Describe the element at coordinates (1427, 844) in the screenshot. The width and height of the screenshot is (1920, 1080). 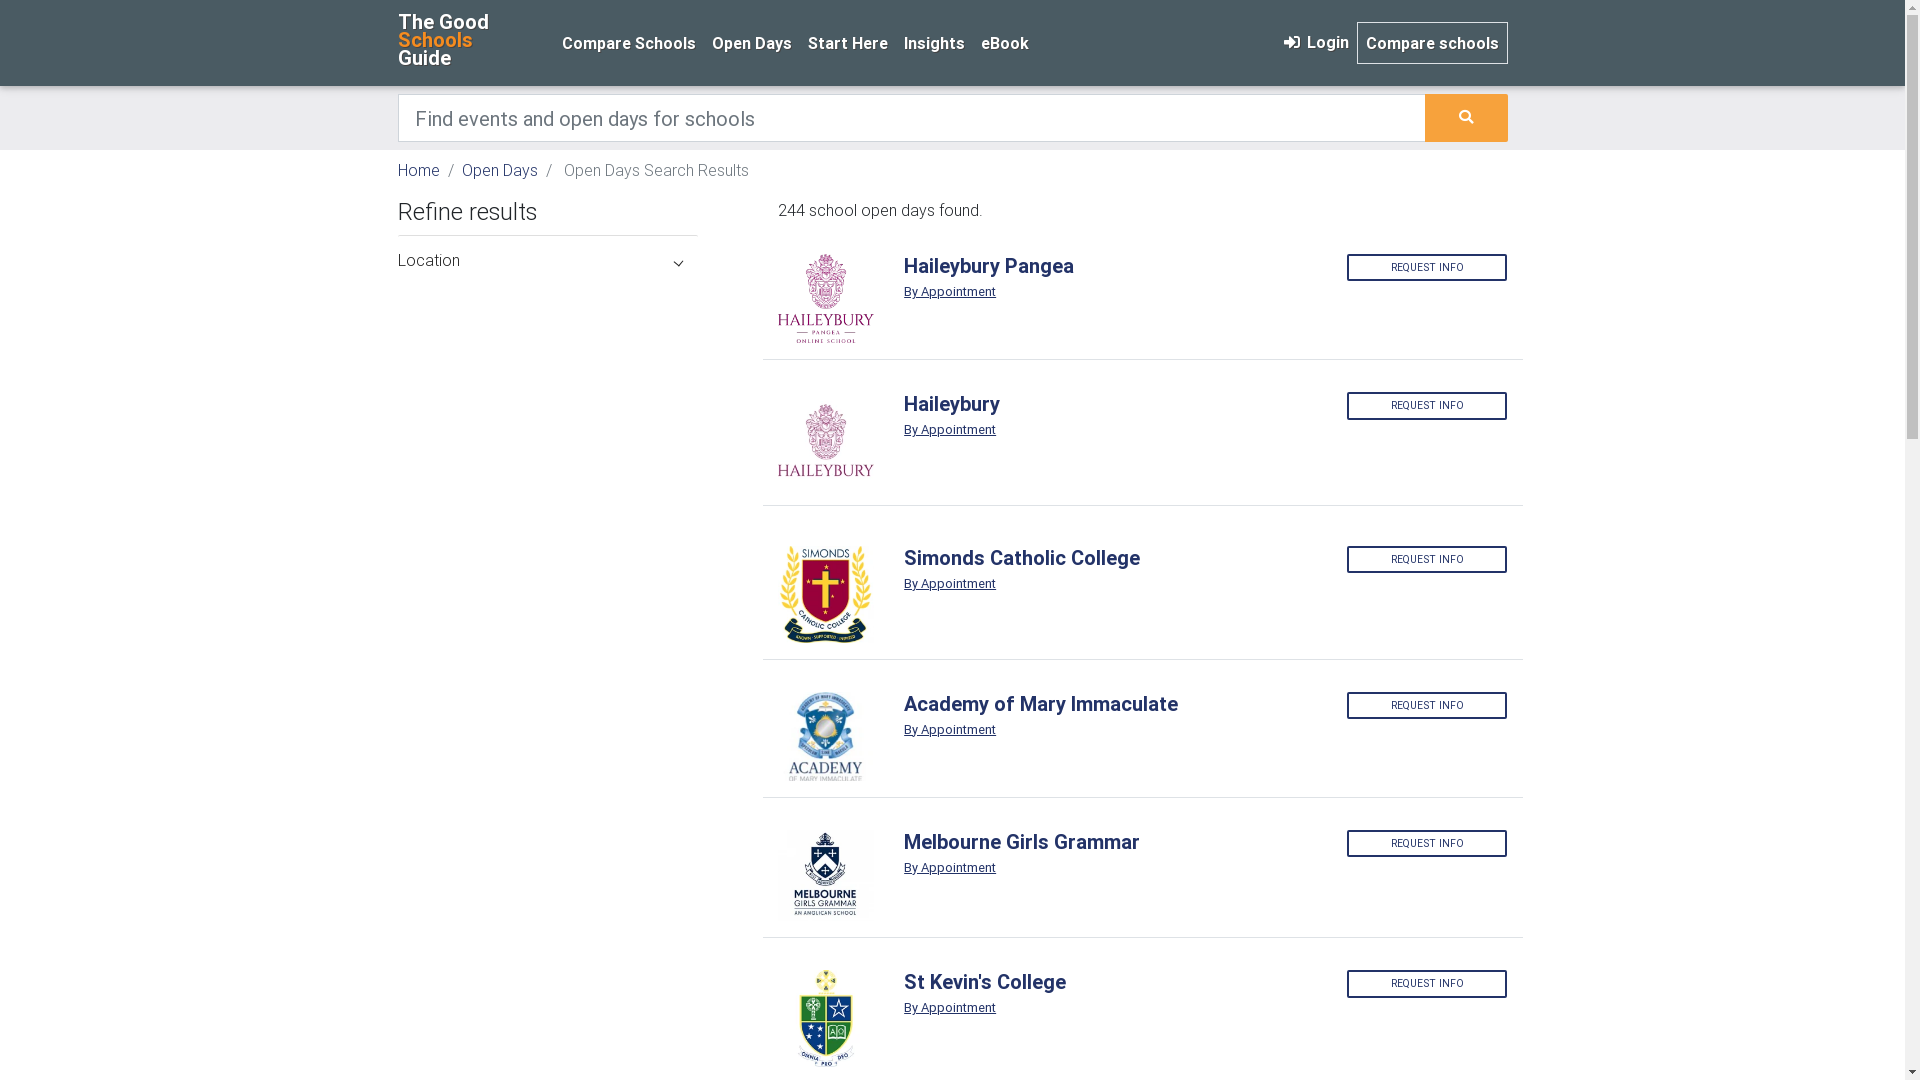
I see `REQUEST INFO` at that location.